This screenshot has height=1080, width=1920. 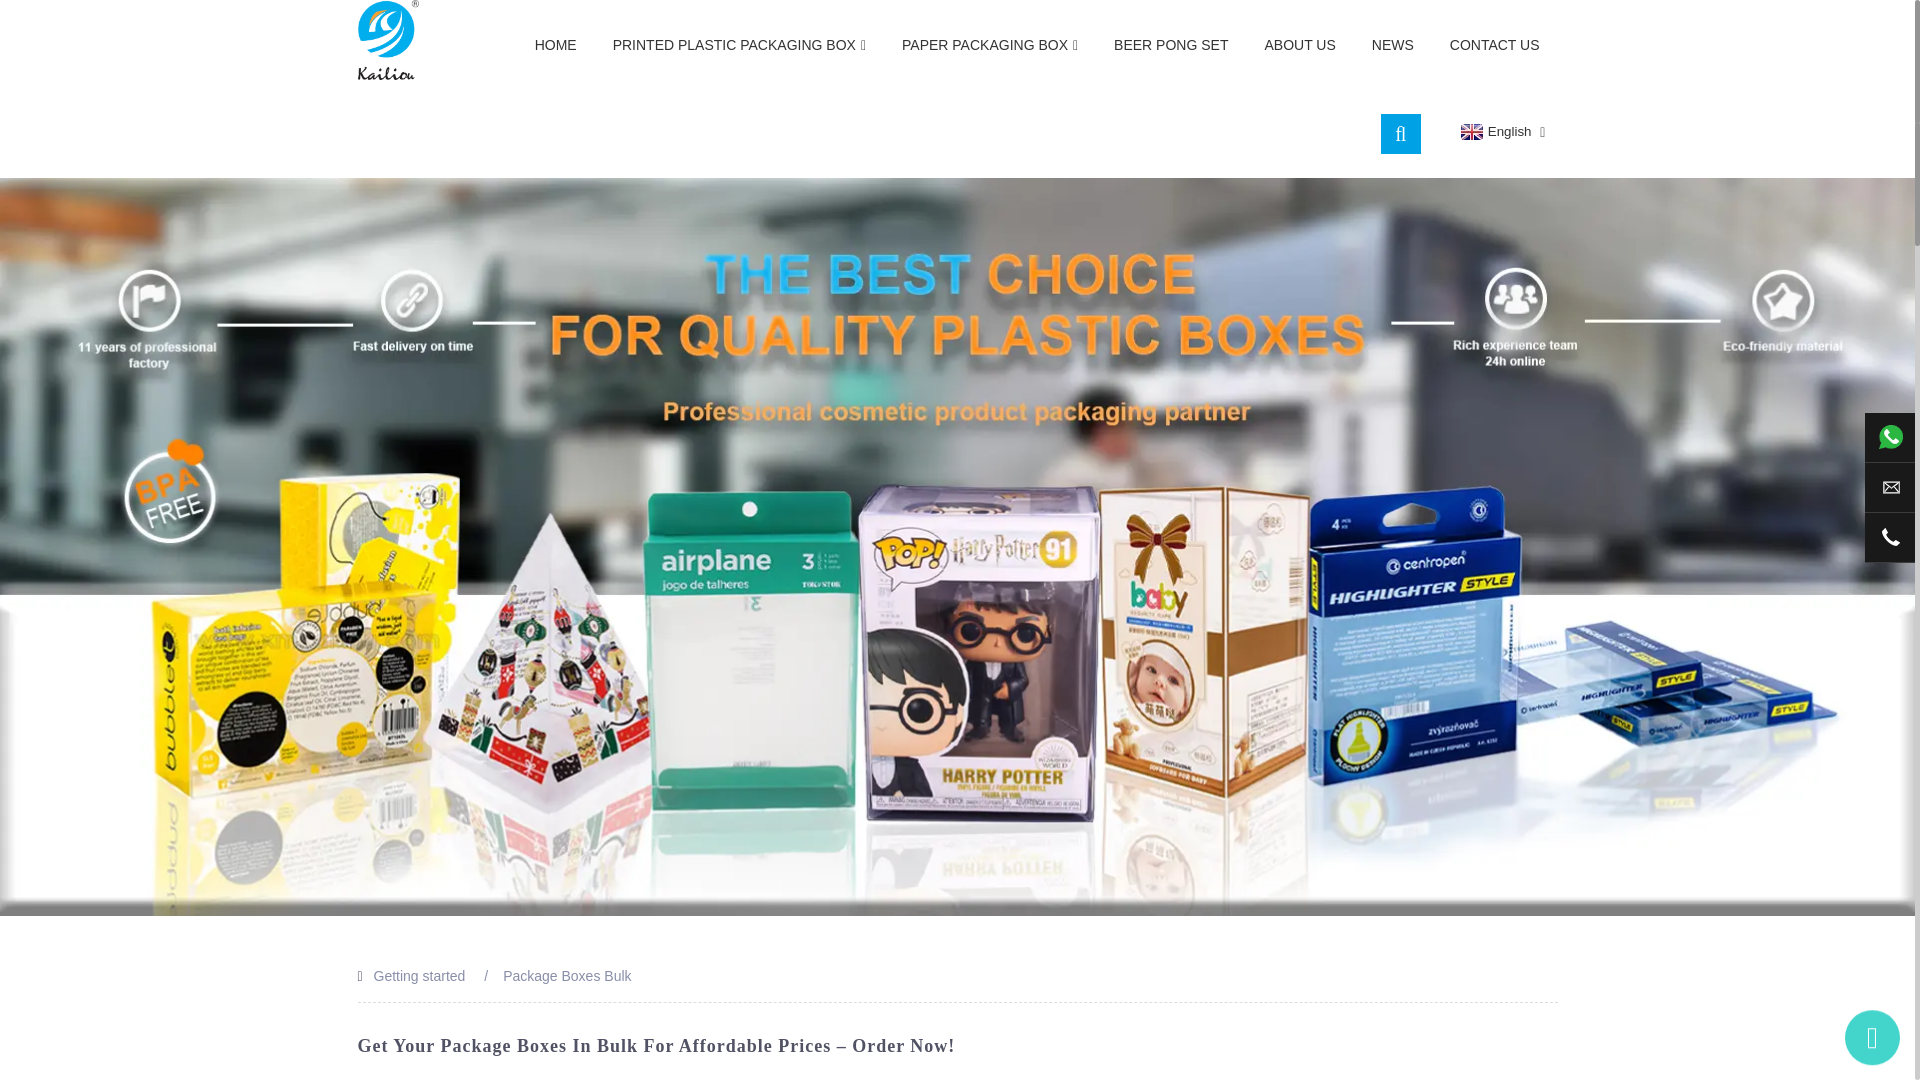 I want to click on PRINTED PLASTIC PACKAGING BOX, so click(x=739, y=45).